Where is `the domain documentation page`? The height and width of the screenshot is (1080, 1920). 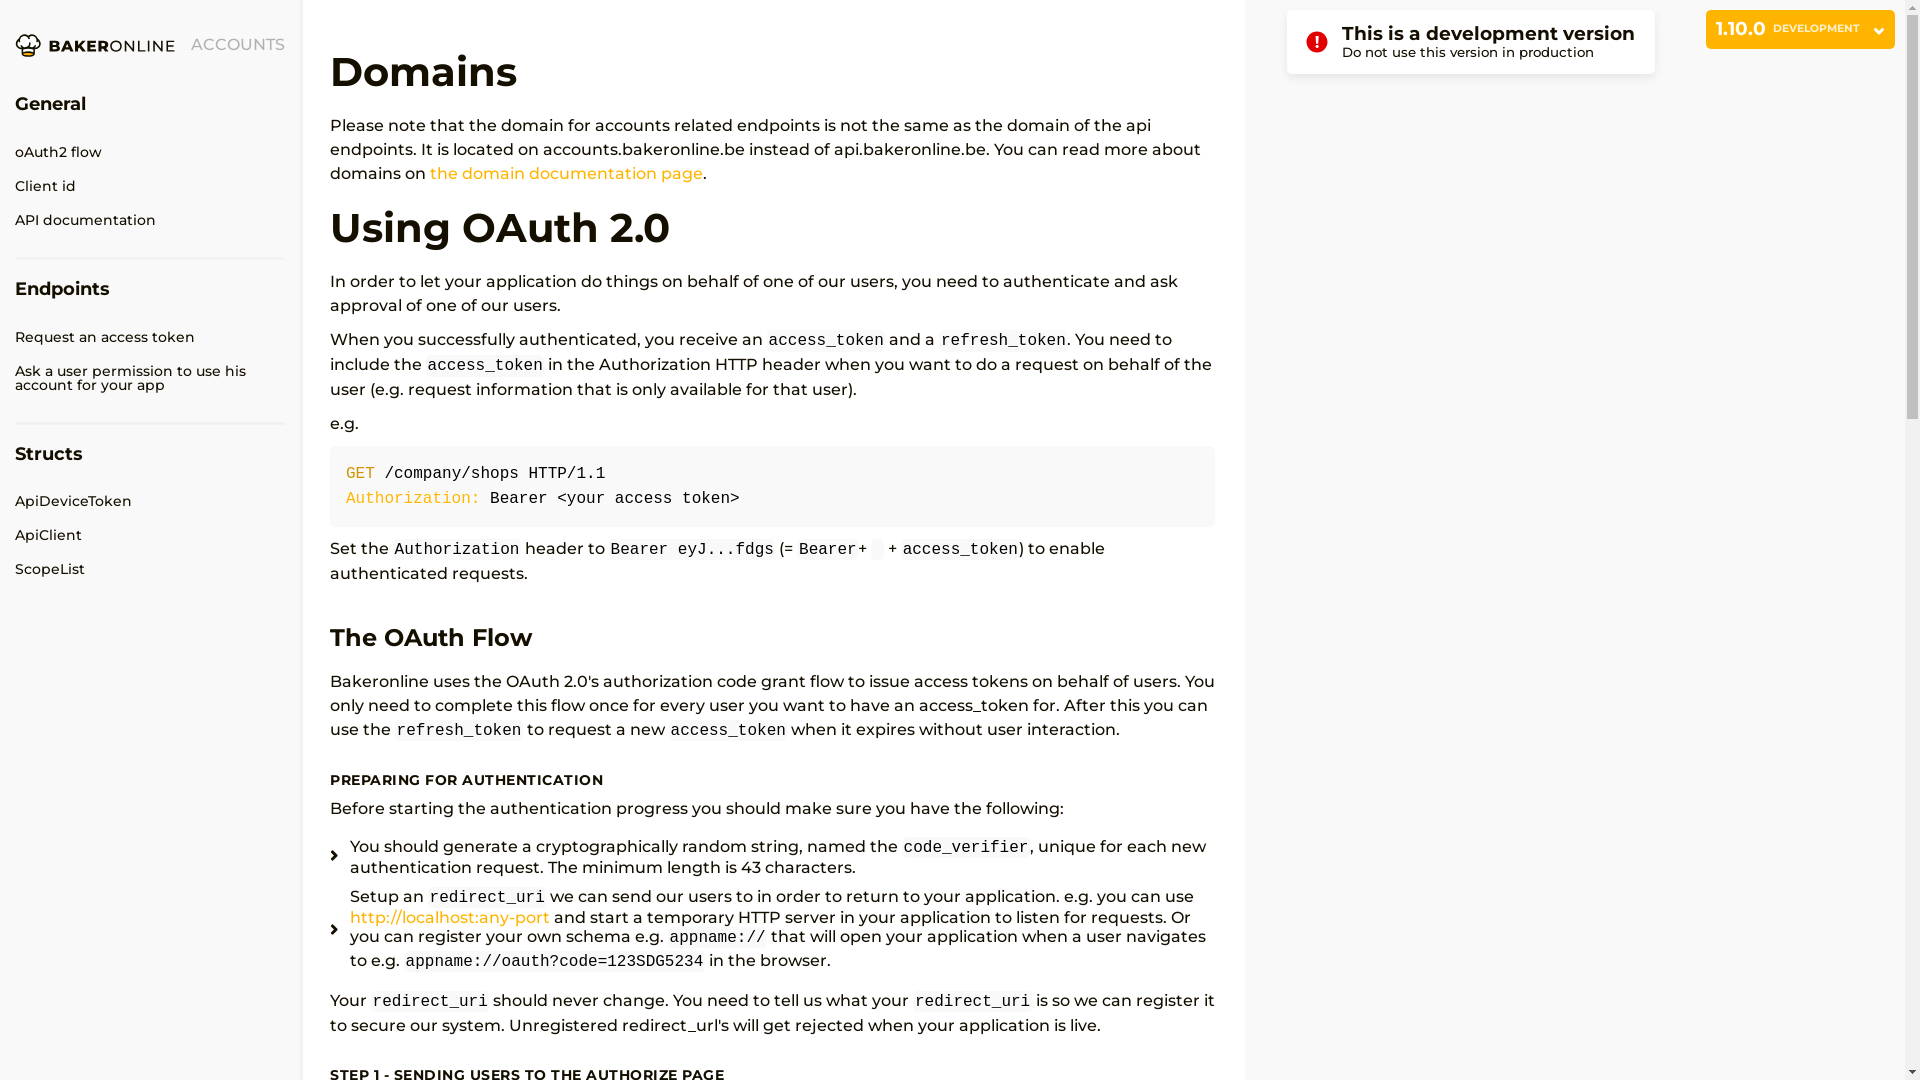 the domain documentation page is located at coordinates (566, 174).